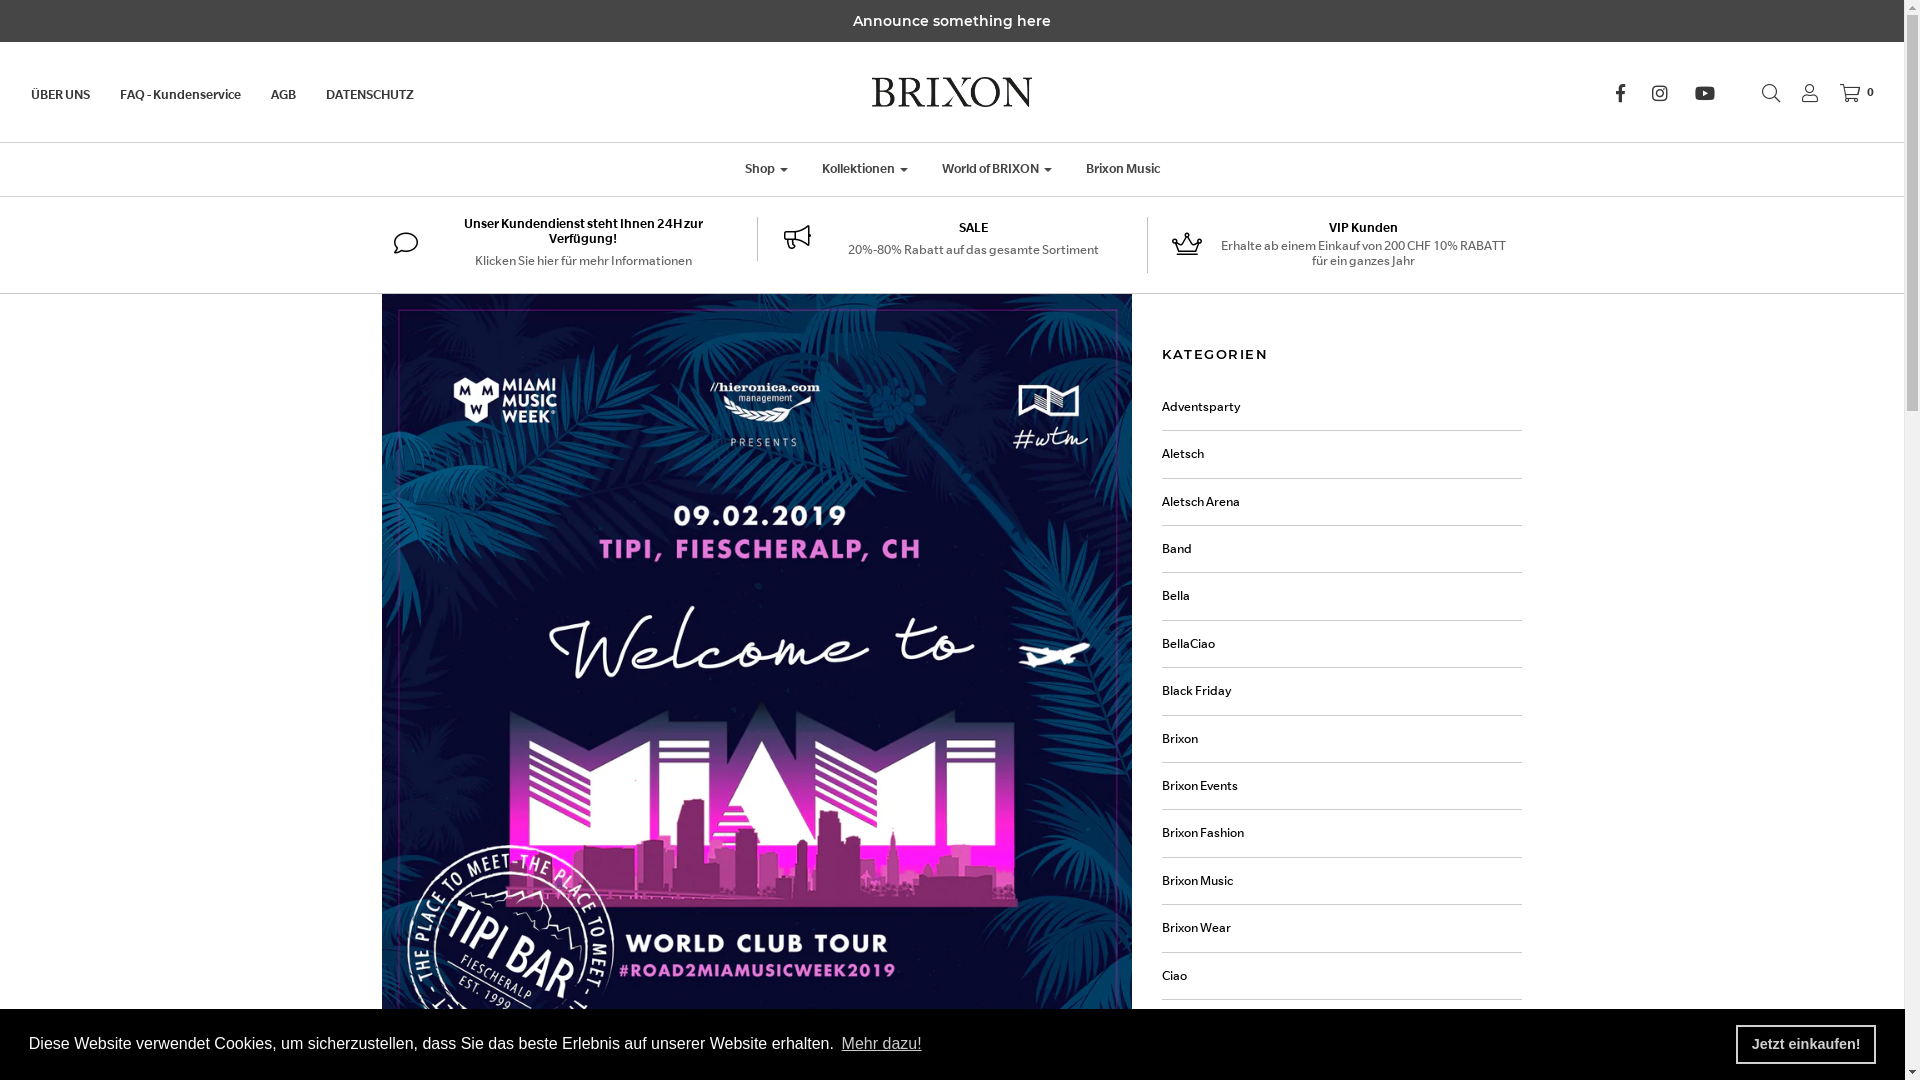 This screenshot has height=1080, width=1920. Describe the element at coordinates (1183, 454) in the screenshot. I see `Aletsch` at that location.